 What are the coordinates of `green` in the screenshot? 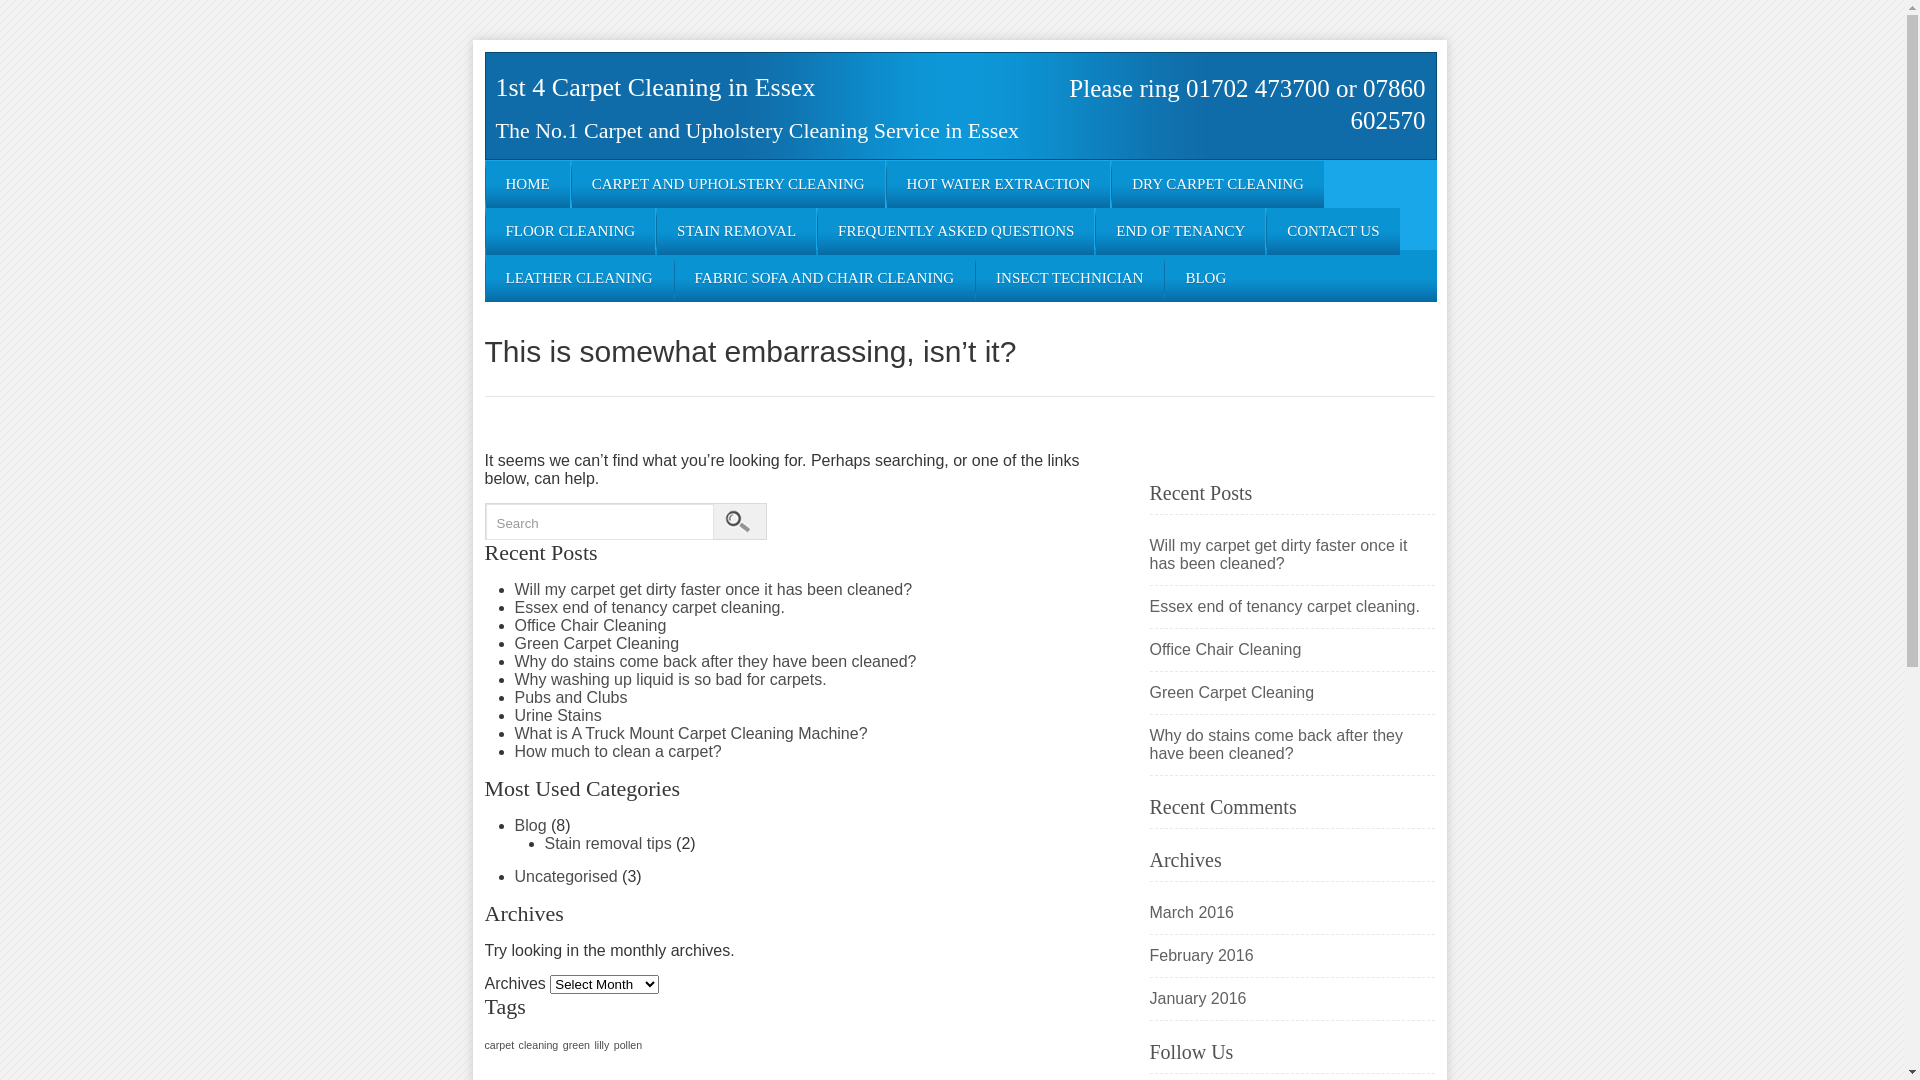 It's located at (576, 1045).